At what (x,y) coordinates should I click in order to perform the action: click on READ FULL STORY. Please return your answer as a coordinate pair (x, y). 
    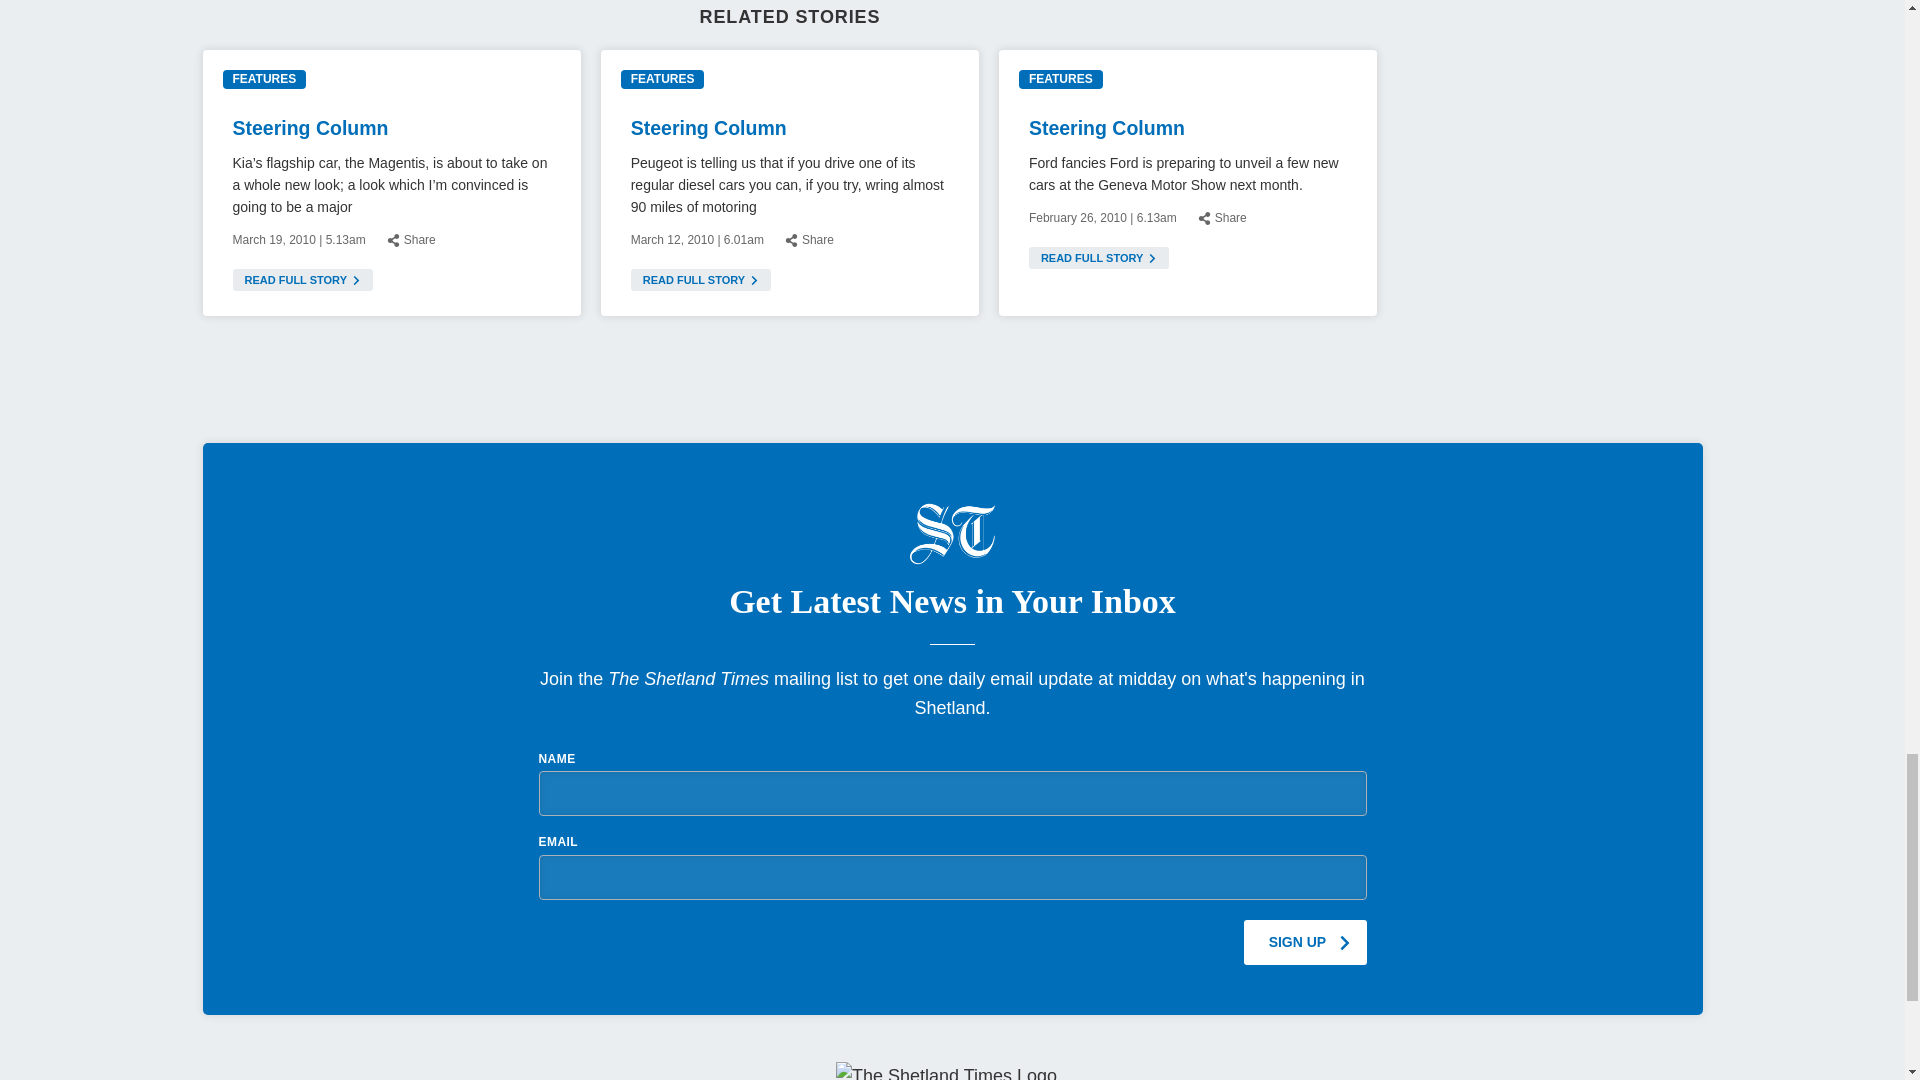
    Looking at the image, I should click on (701, 279).